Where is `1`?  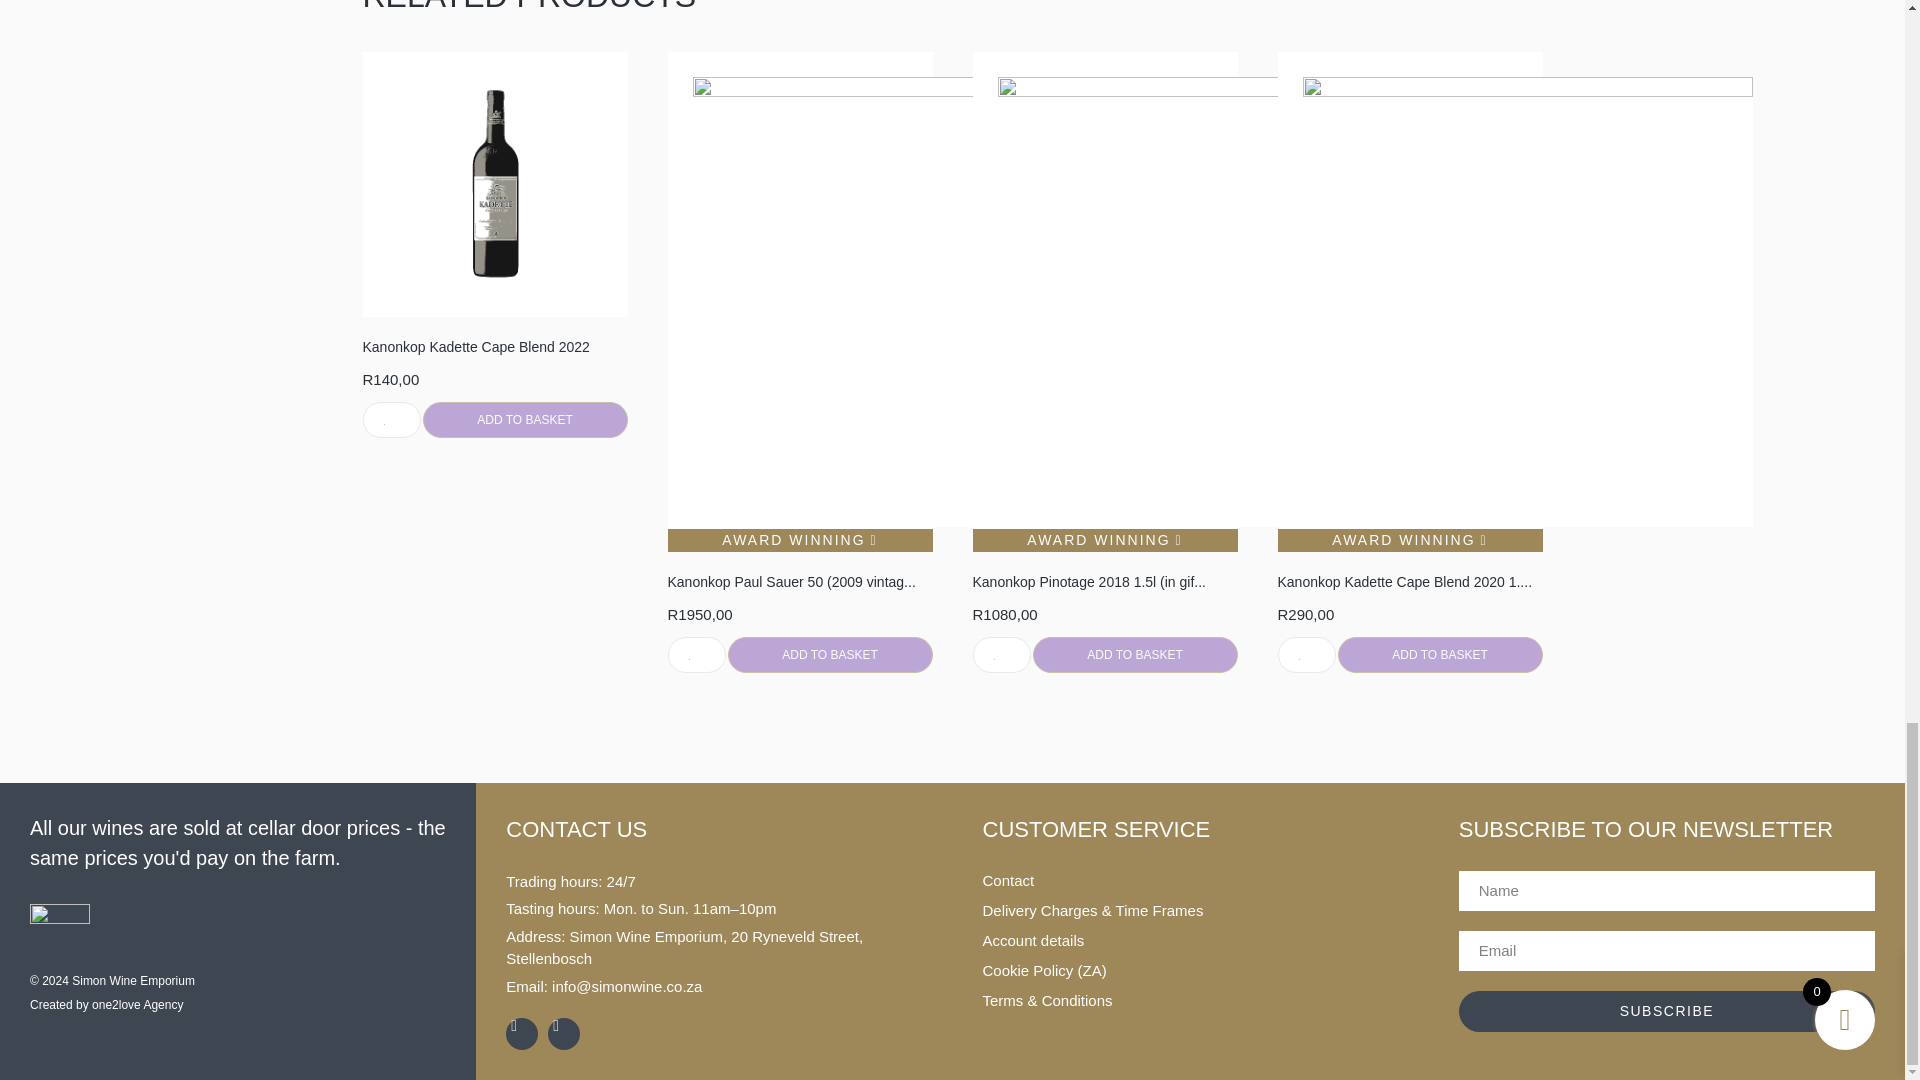 1 is located at coordinates (1307, 654).